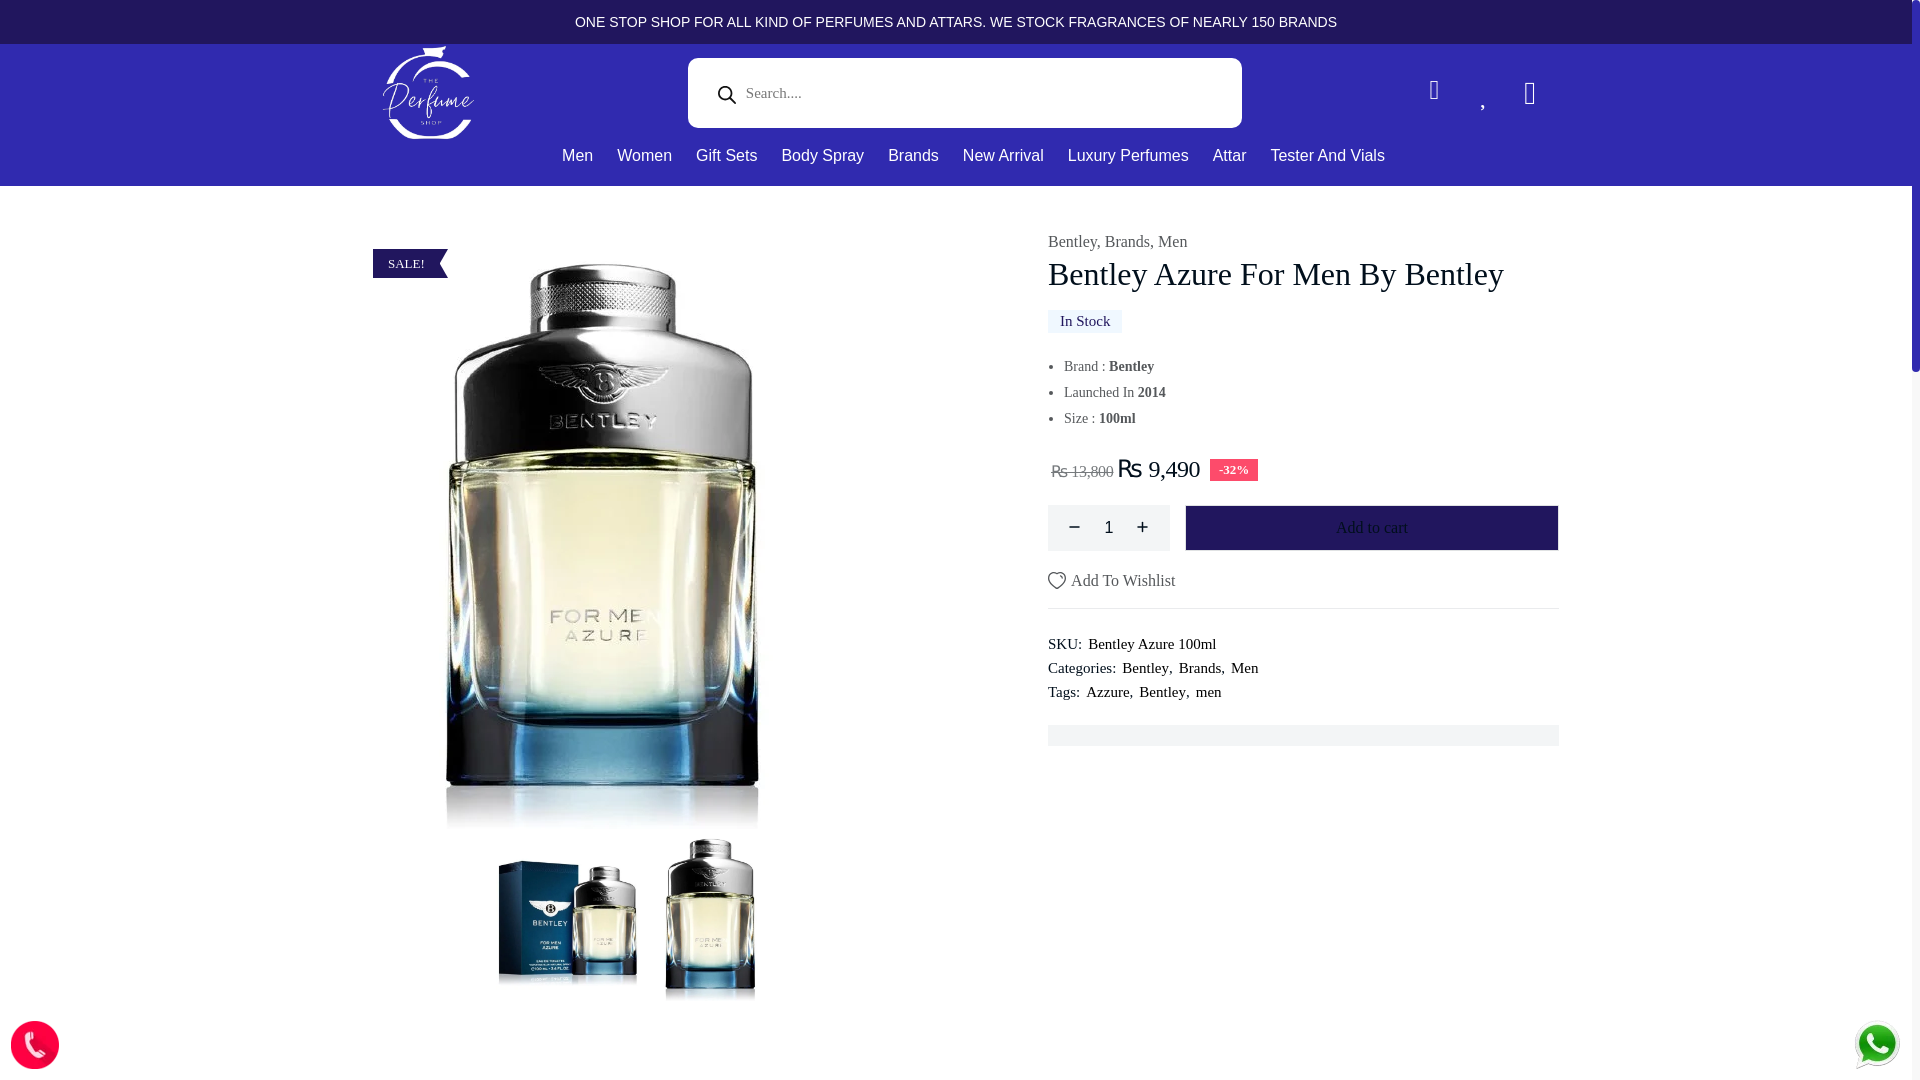 The width and height of the screenshot is (1920, 1080). I want to click on Gift Sets, so click(726, 155).